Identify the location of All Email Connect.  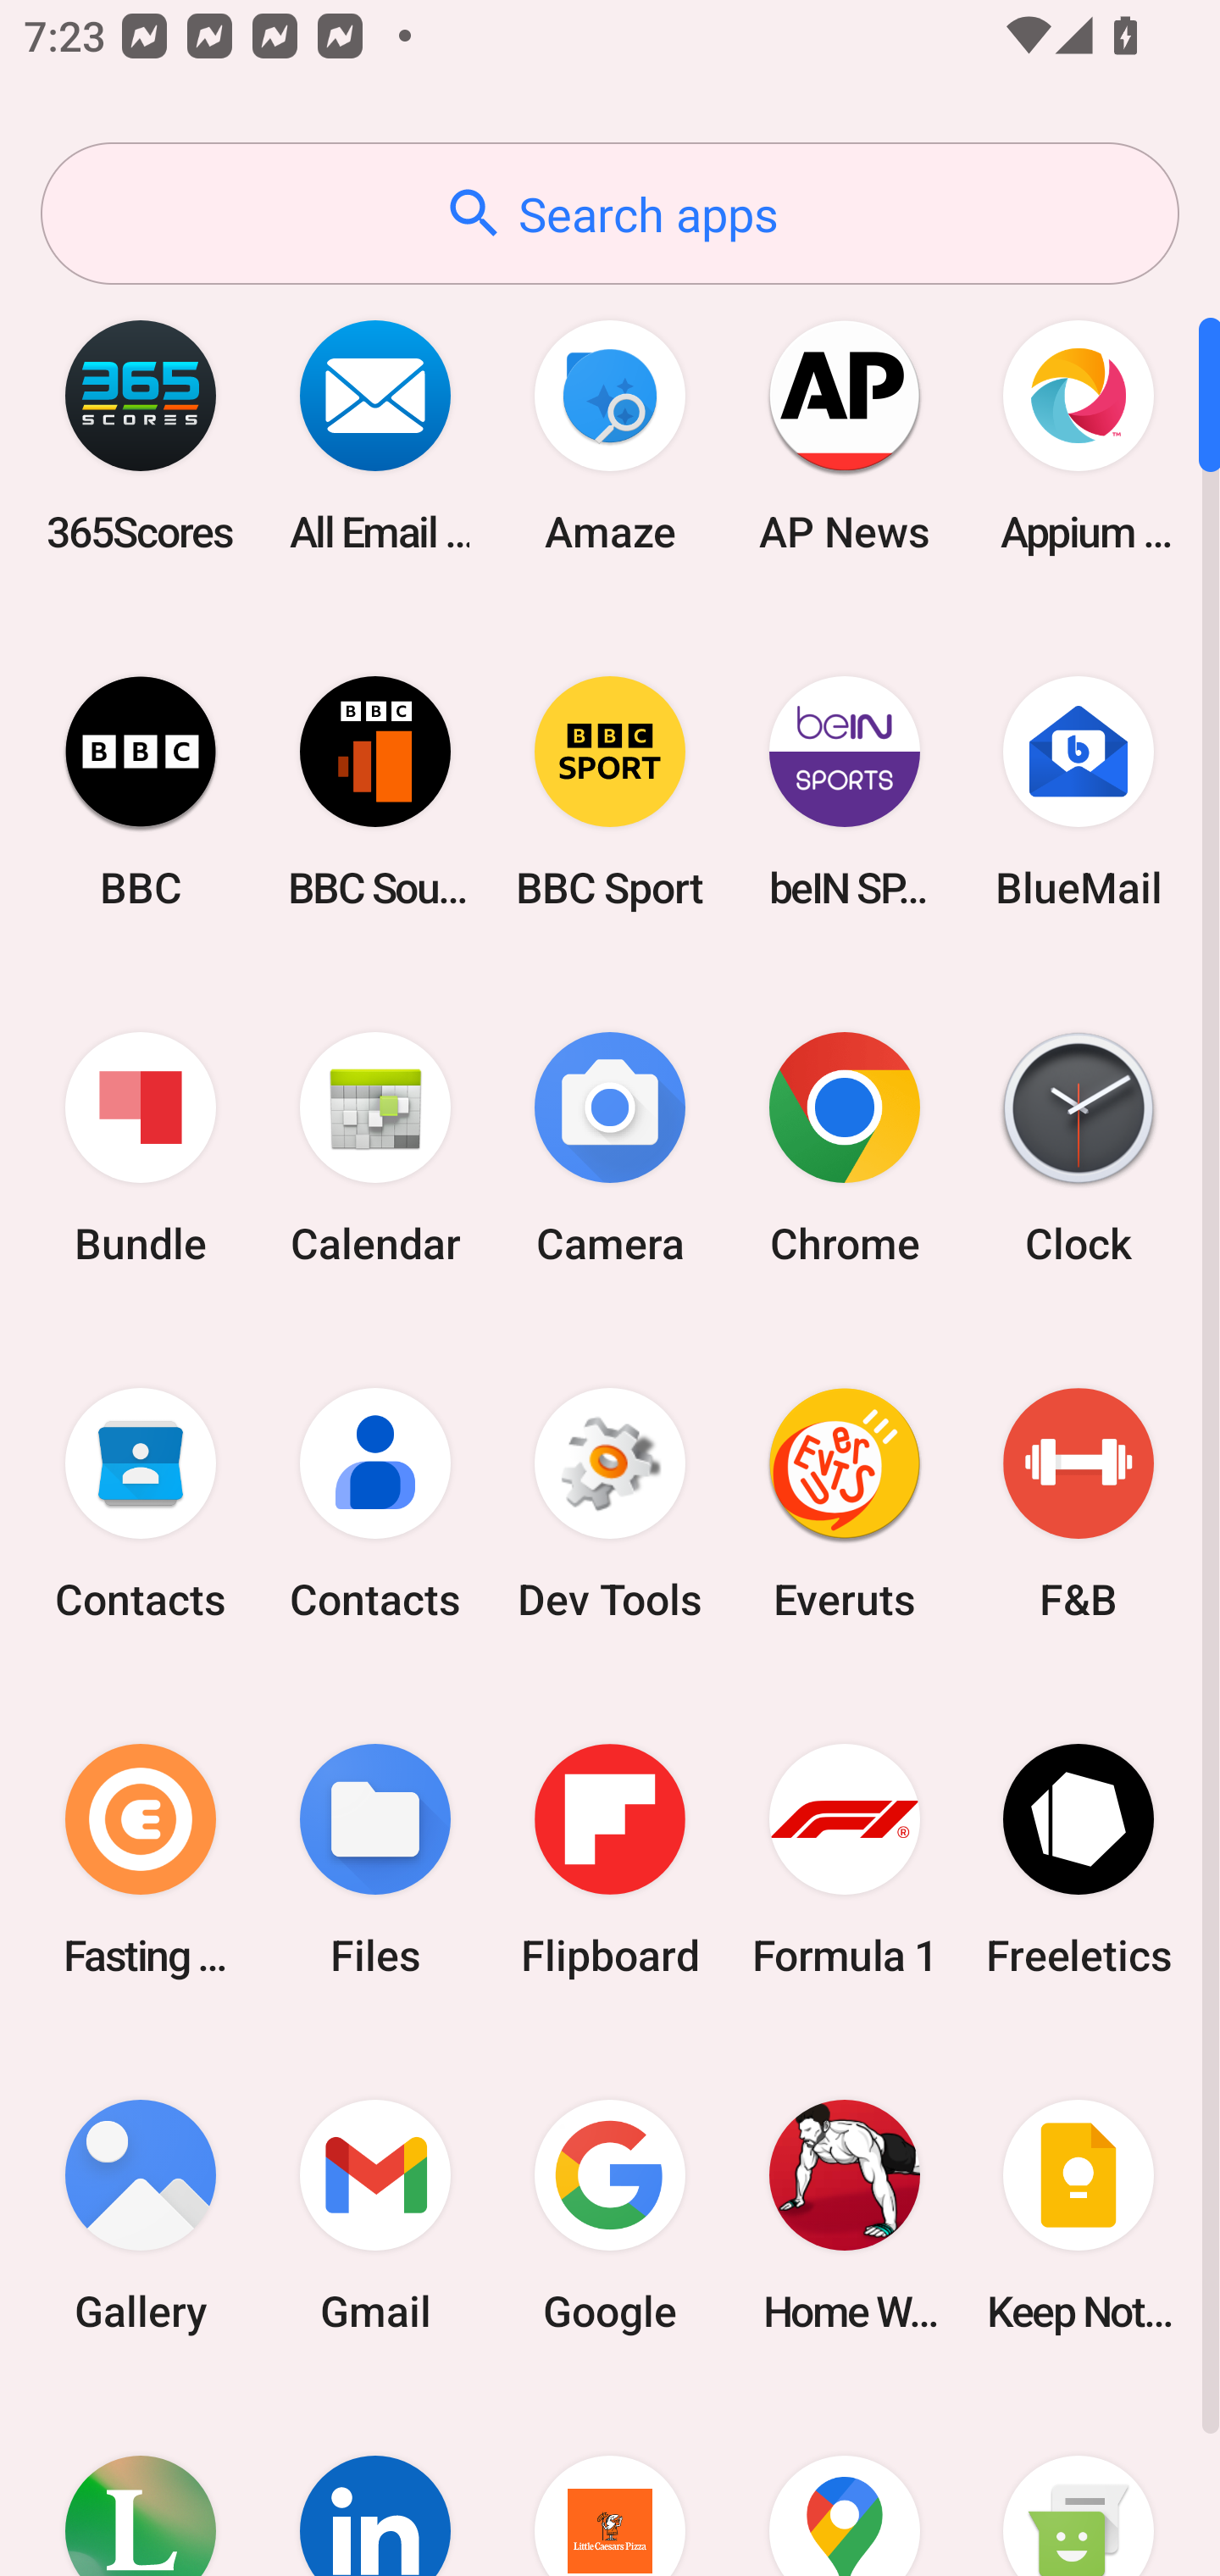
(375, 436).